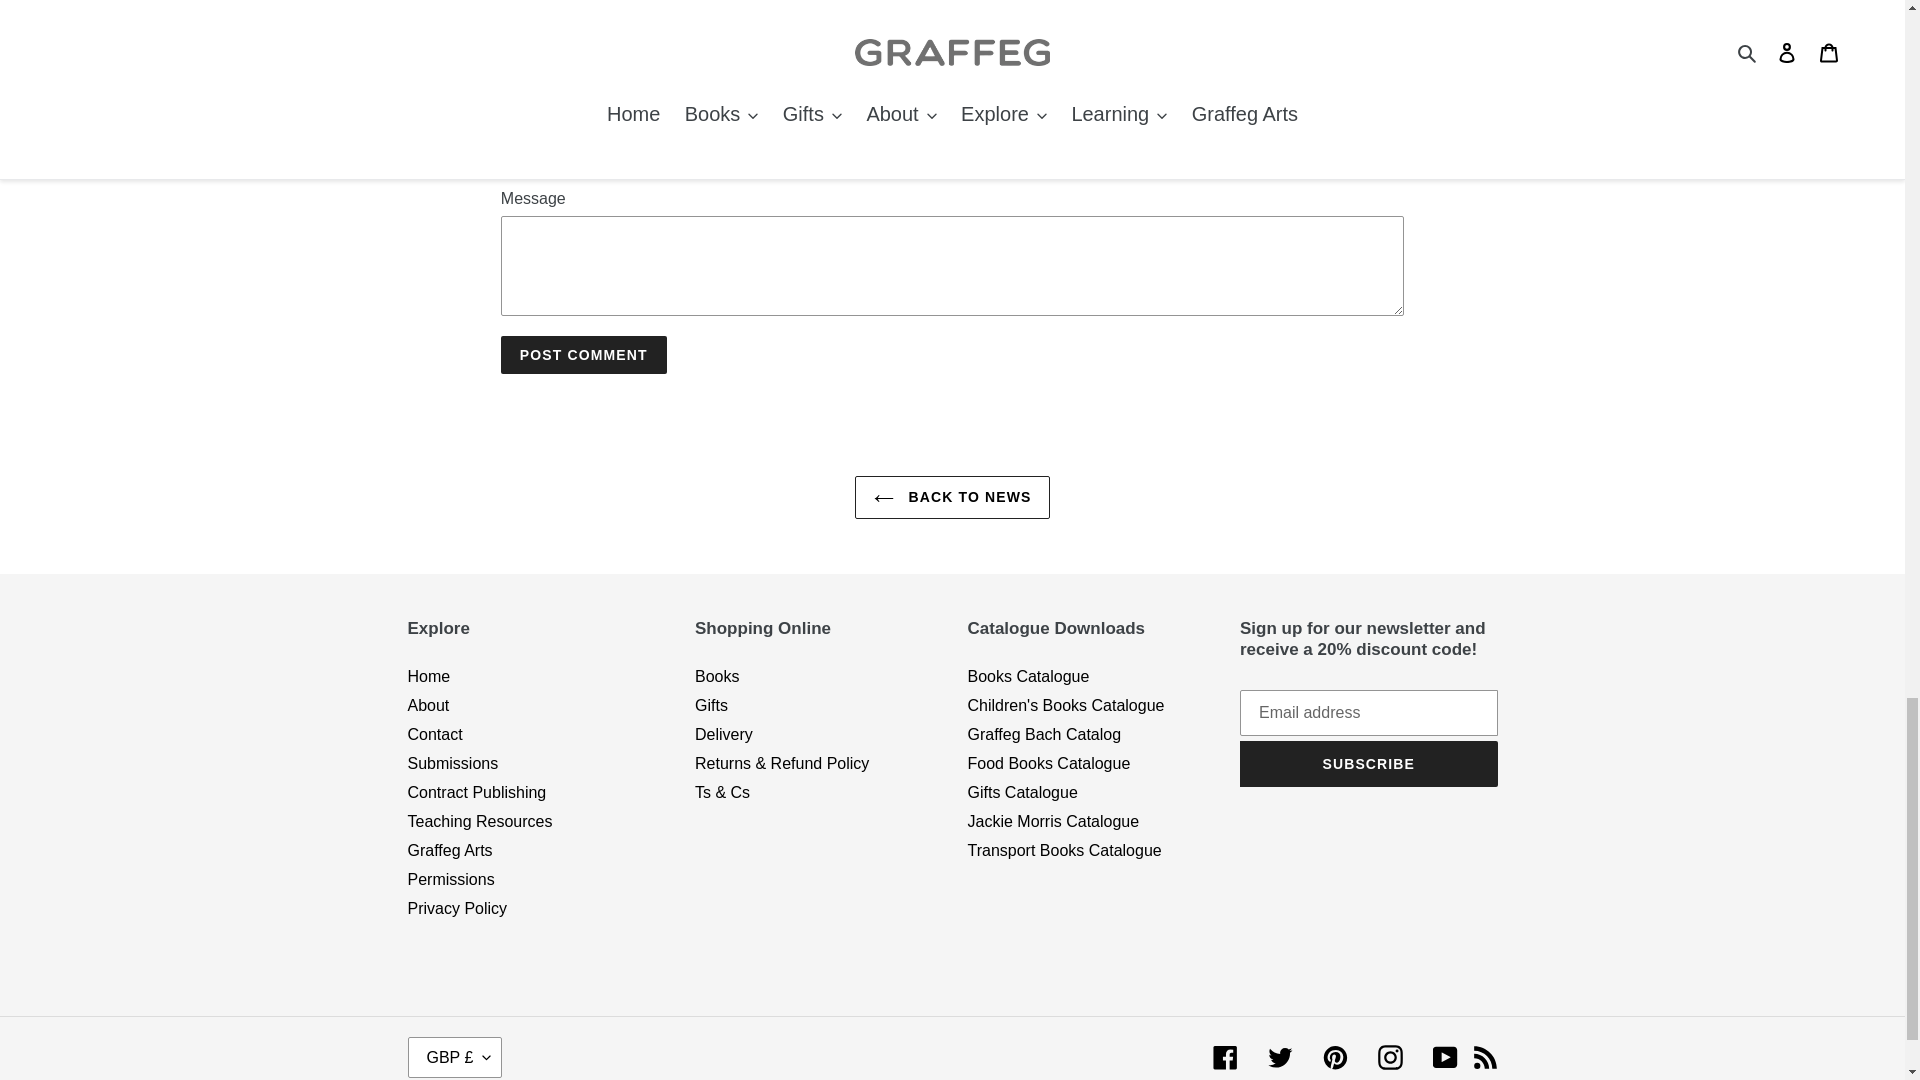 The image size is (1920, 1080). I want to click on Post comment, so click(584, 354).